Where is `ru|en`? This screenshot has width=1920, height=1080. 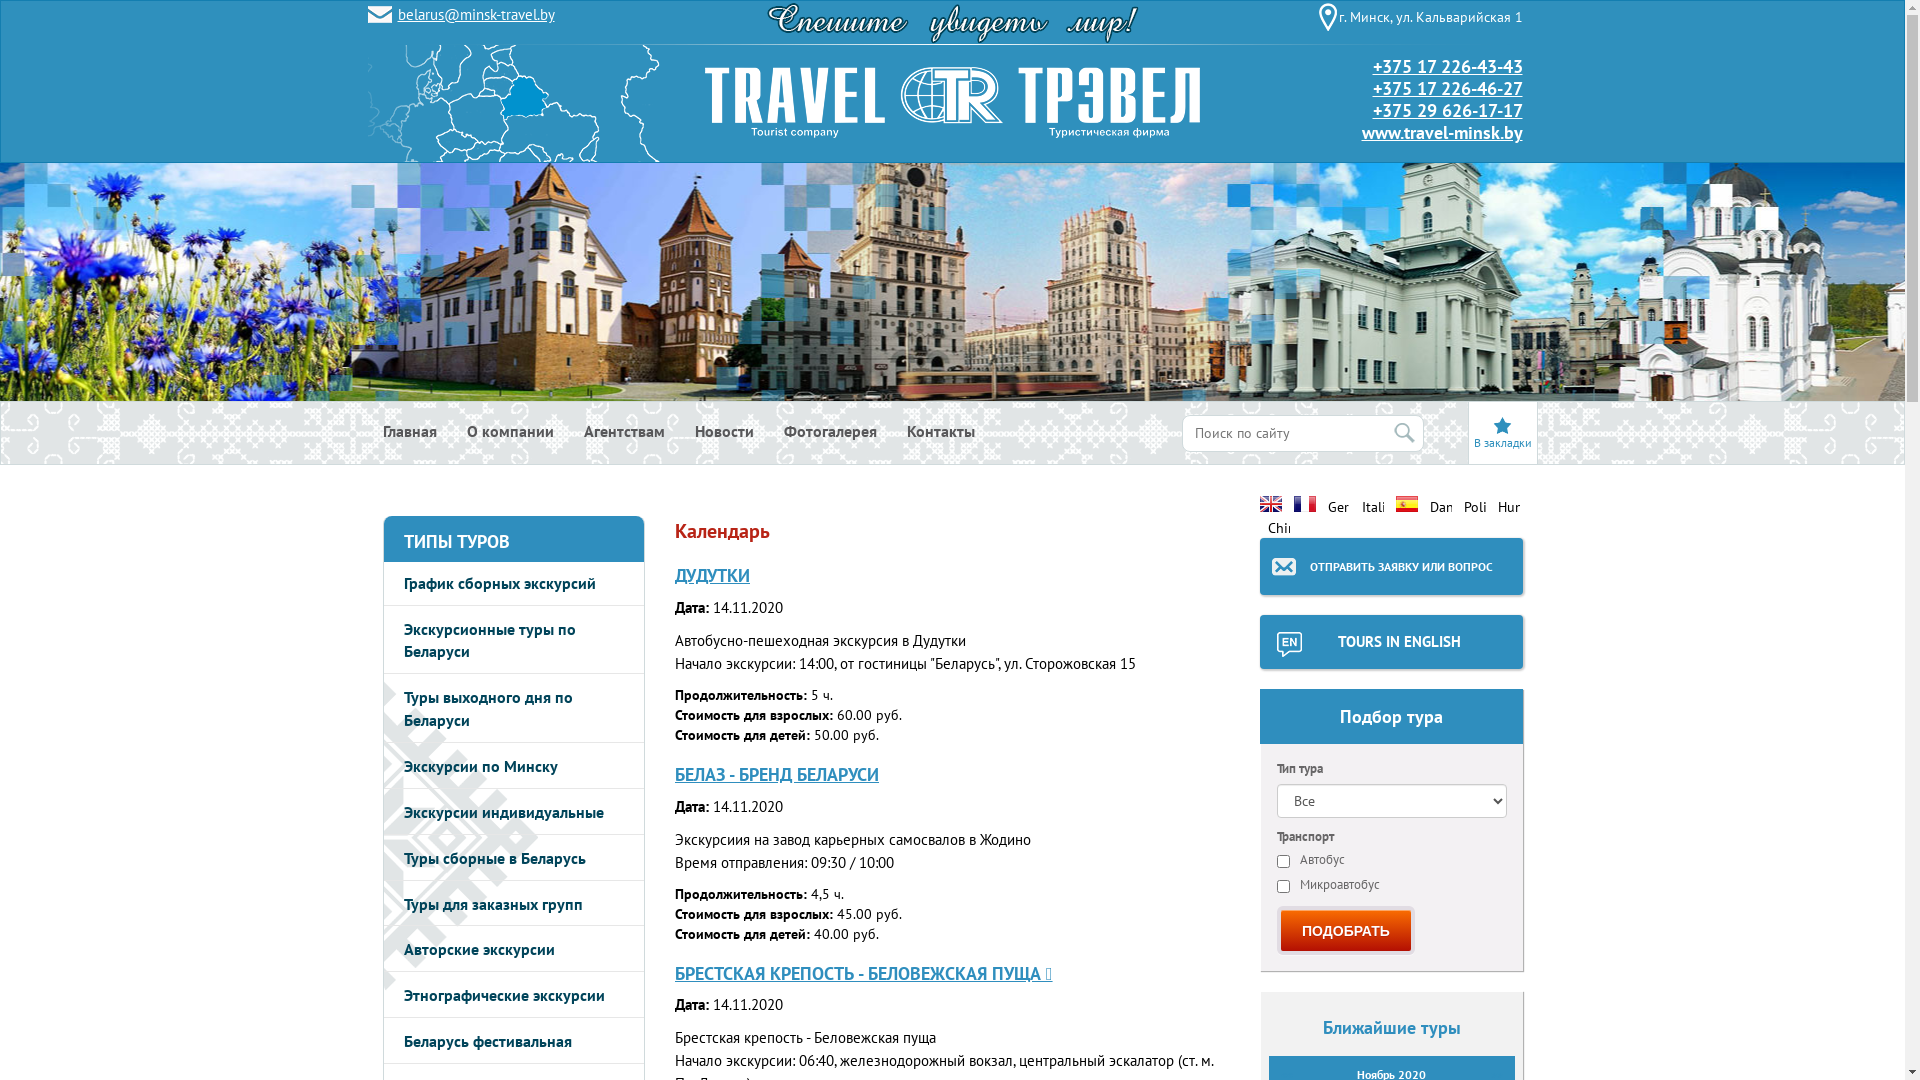 ru|en is located at coordinates (1271, 504).